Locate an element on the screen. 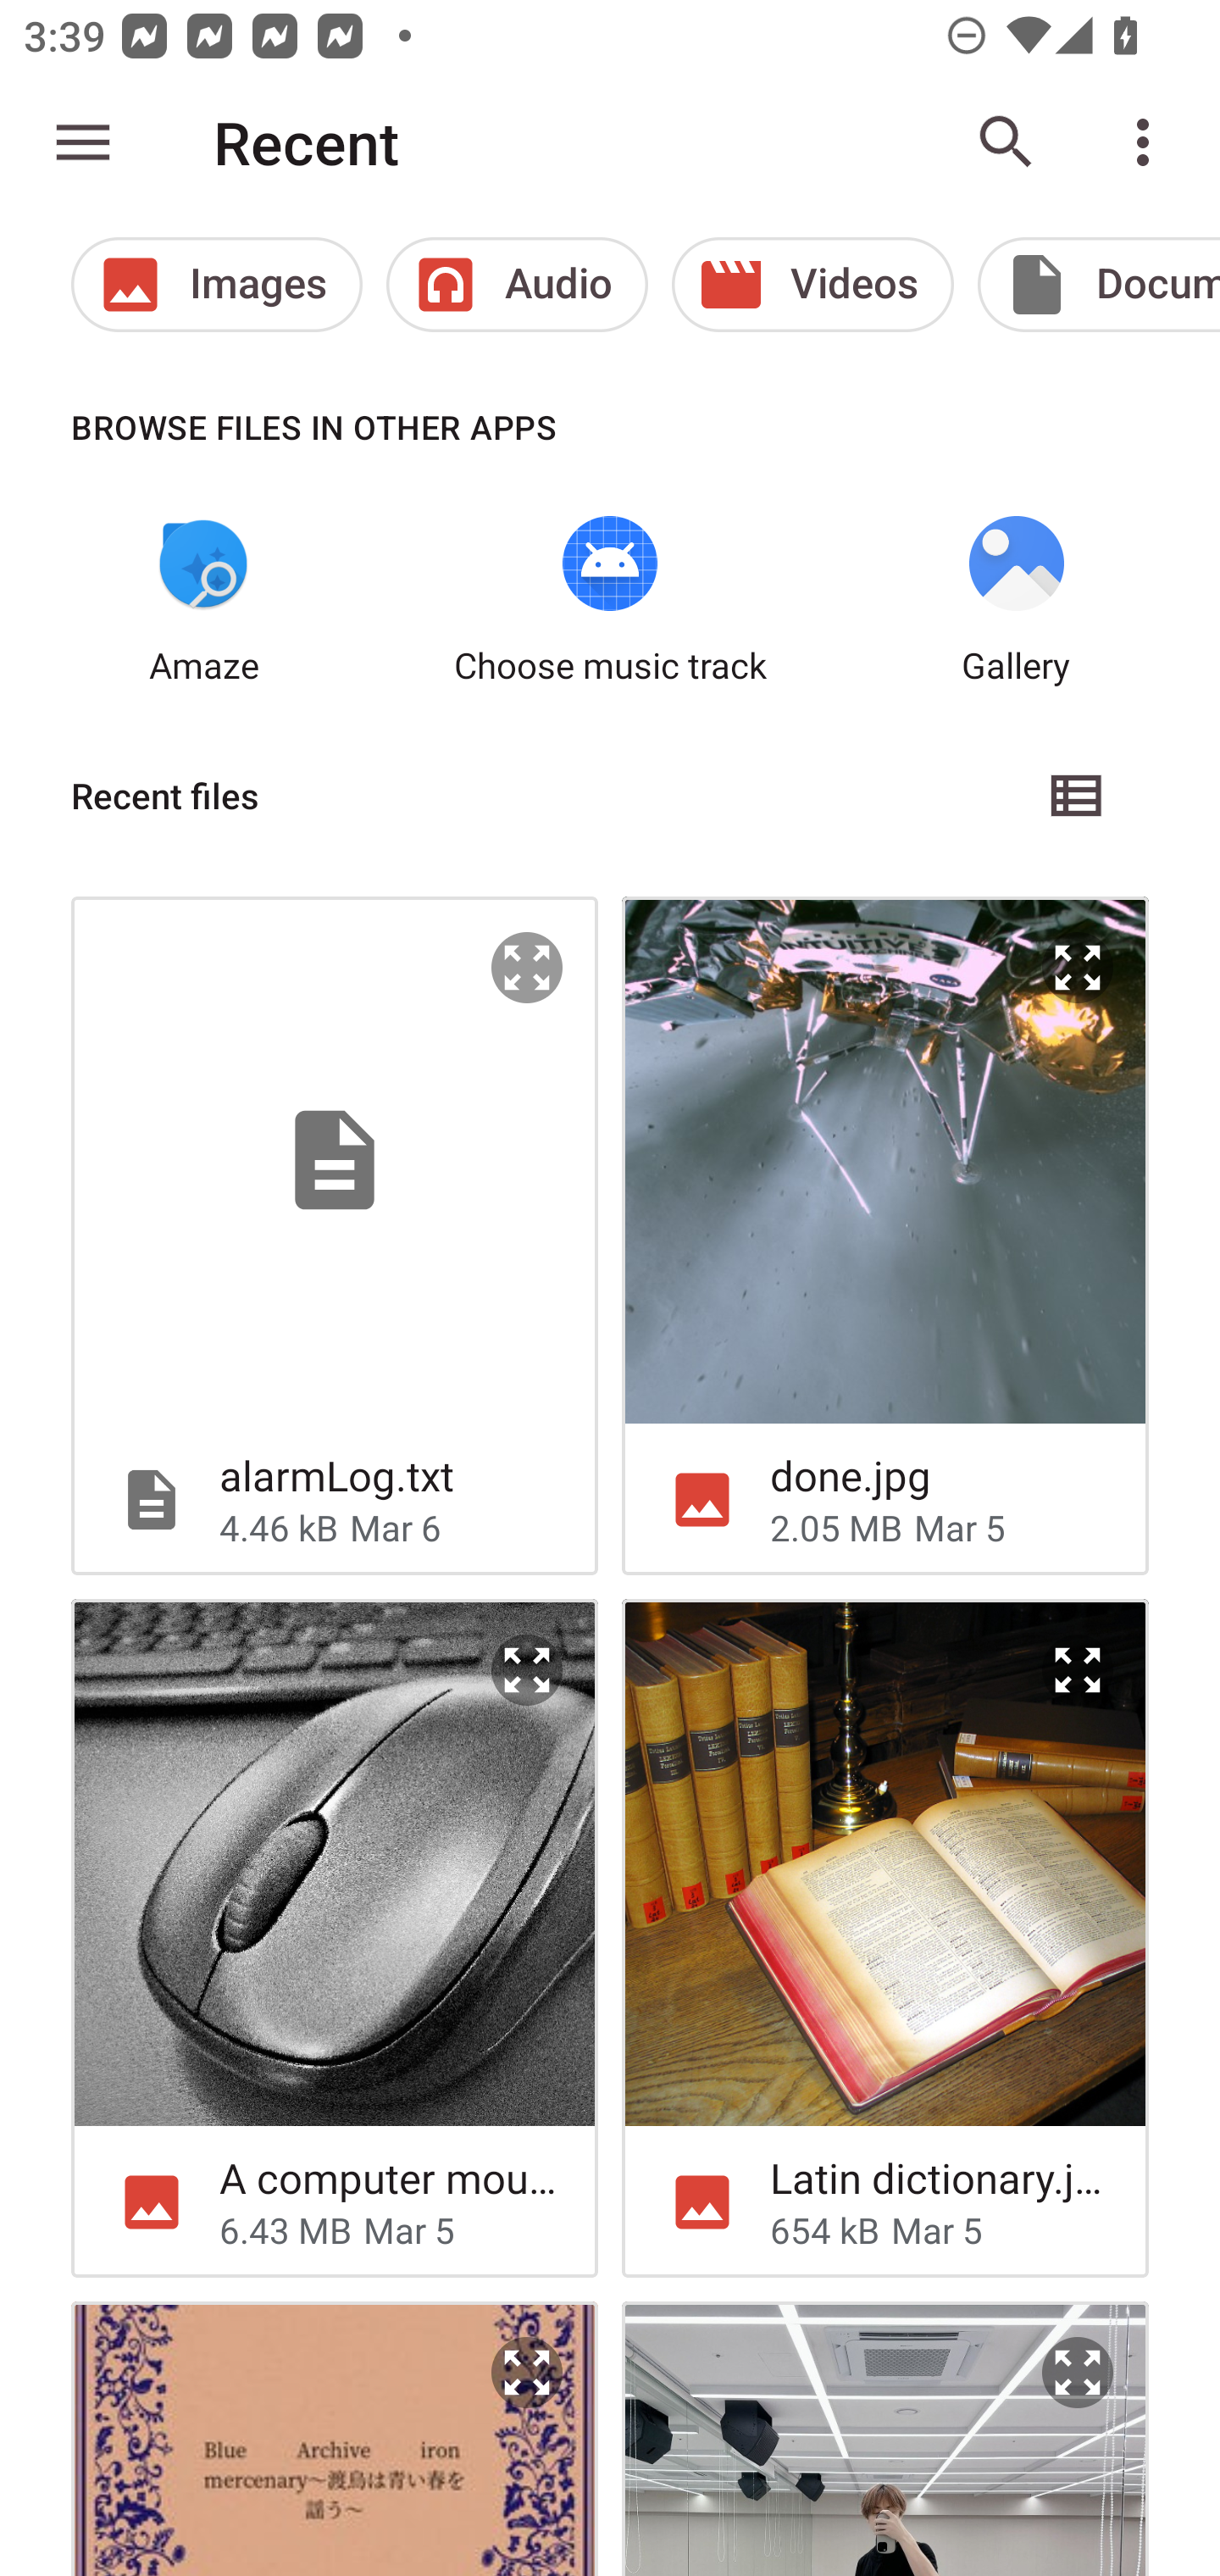  Audio is located at coordinates (517, 285).